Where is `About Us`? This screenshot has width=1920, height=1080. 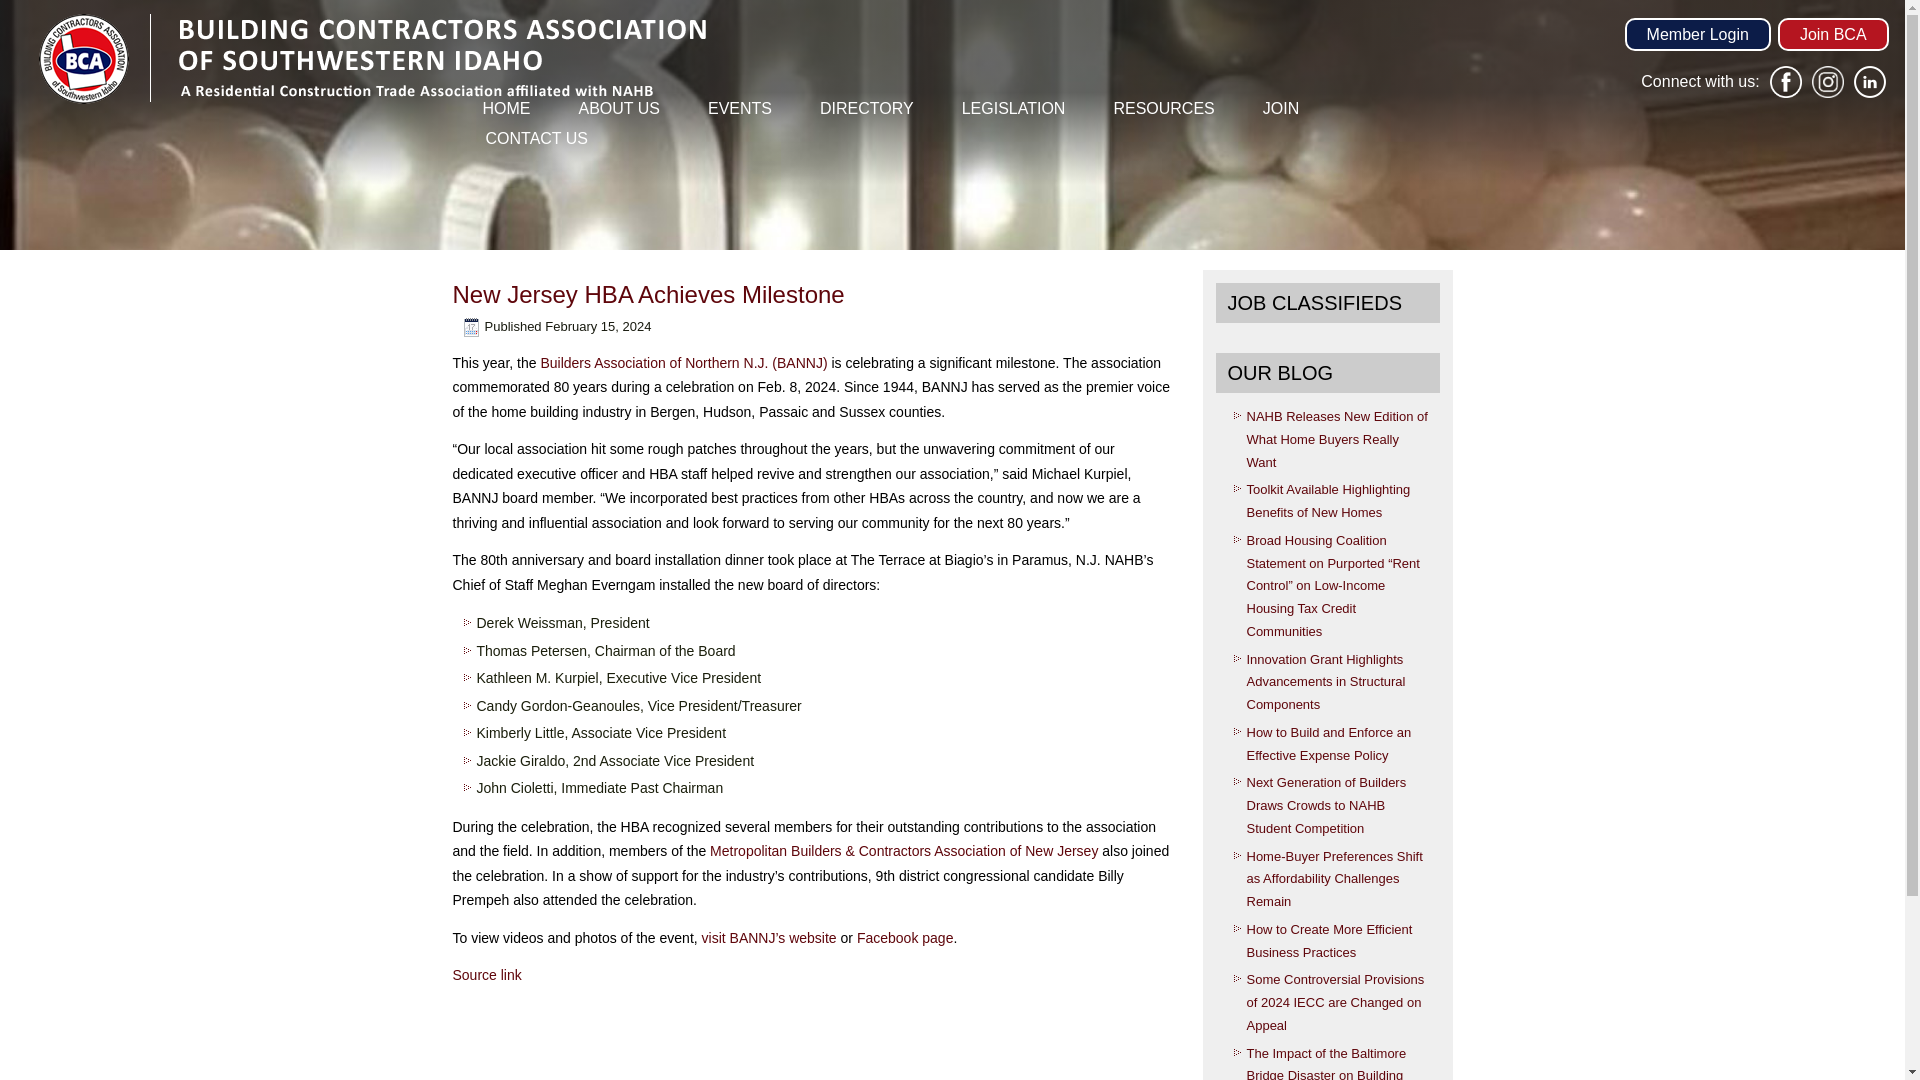 About Us is located at coordinates (620, 108).